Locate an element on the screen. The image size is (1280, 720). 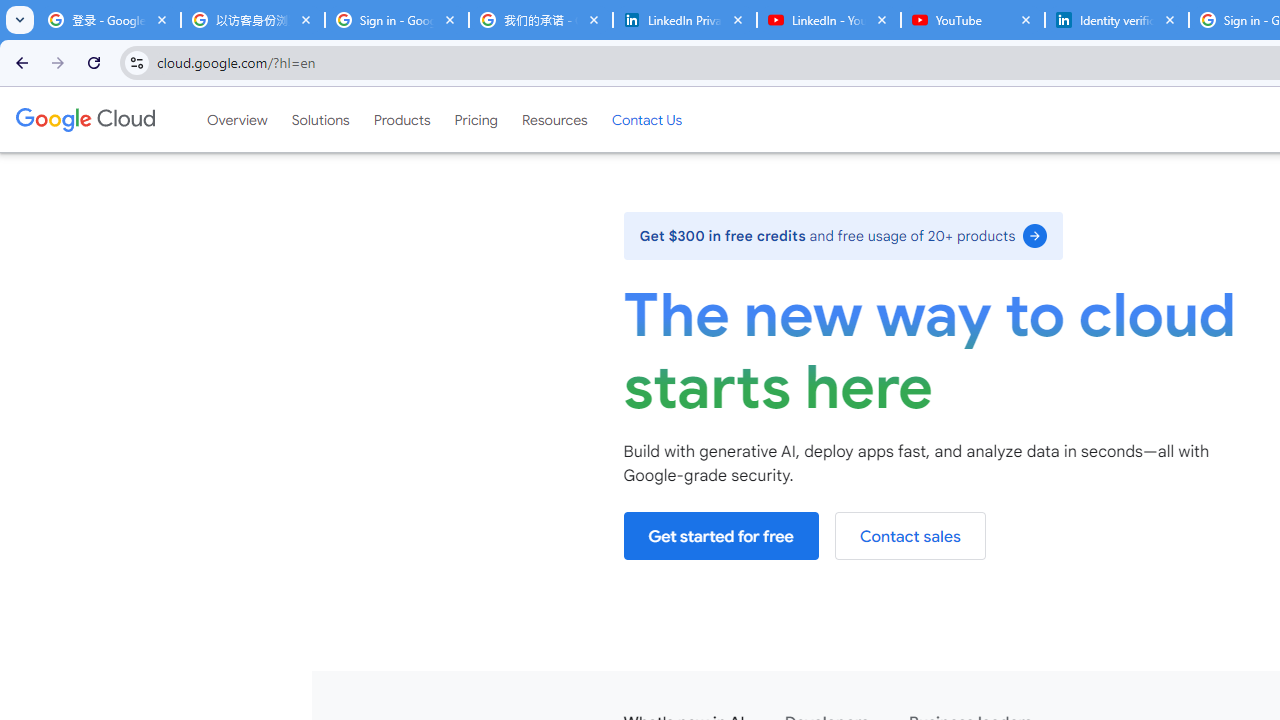
Get $300 in free credits and free usage of 20+ products is located at coordinates (843, 235).